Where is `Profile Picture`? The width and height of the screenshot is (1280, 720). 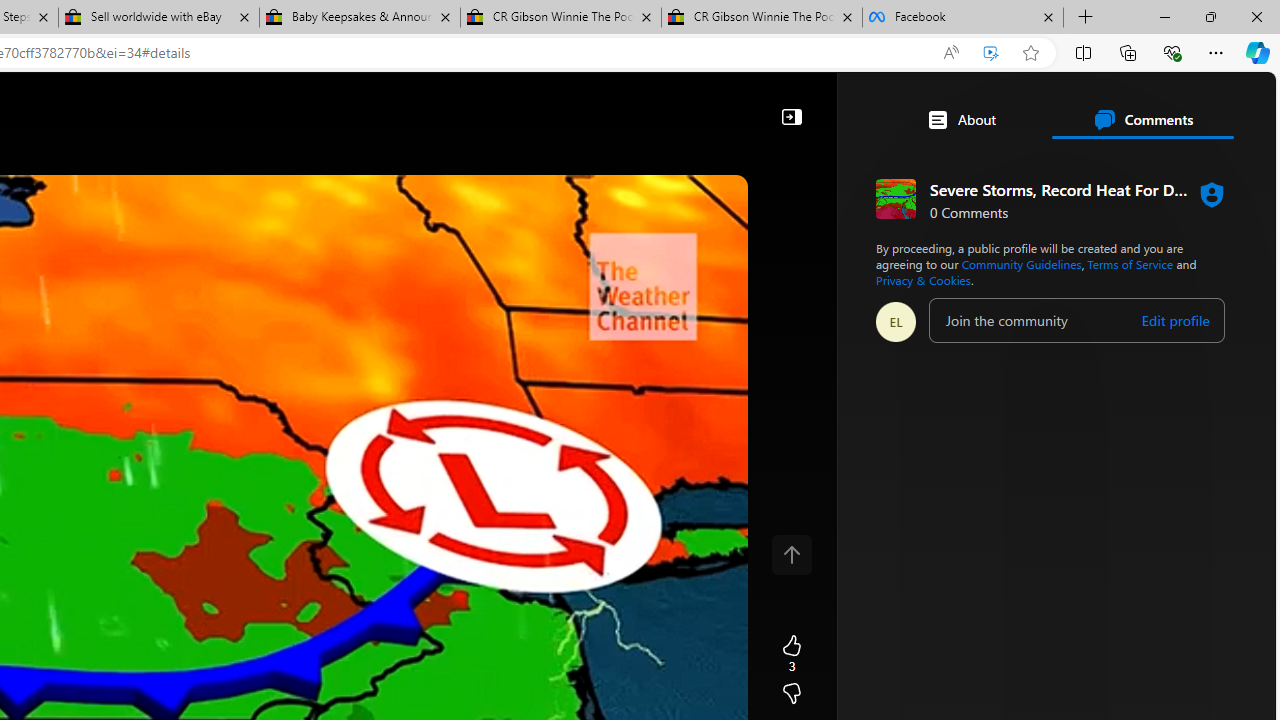
Profile Picture is located at coordinates (896, 322).